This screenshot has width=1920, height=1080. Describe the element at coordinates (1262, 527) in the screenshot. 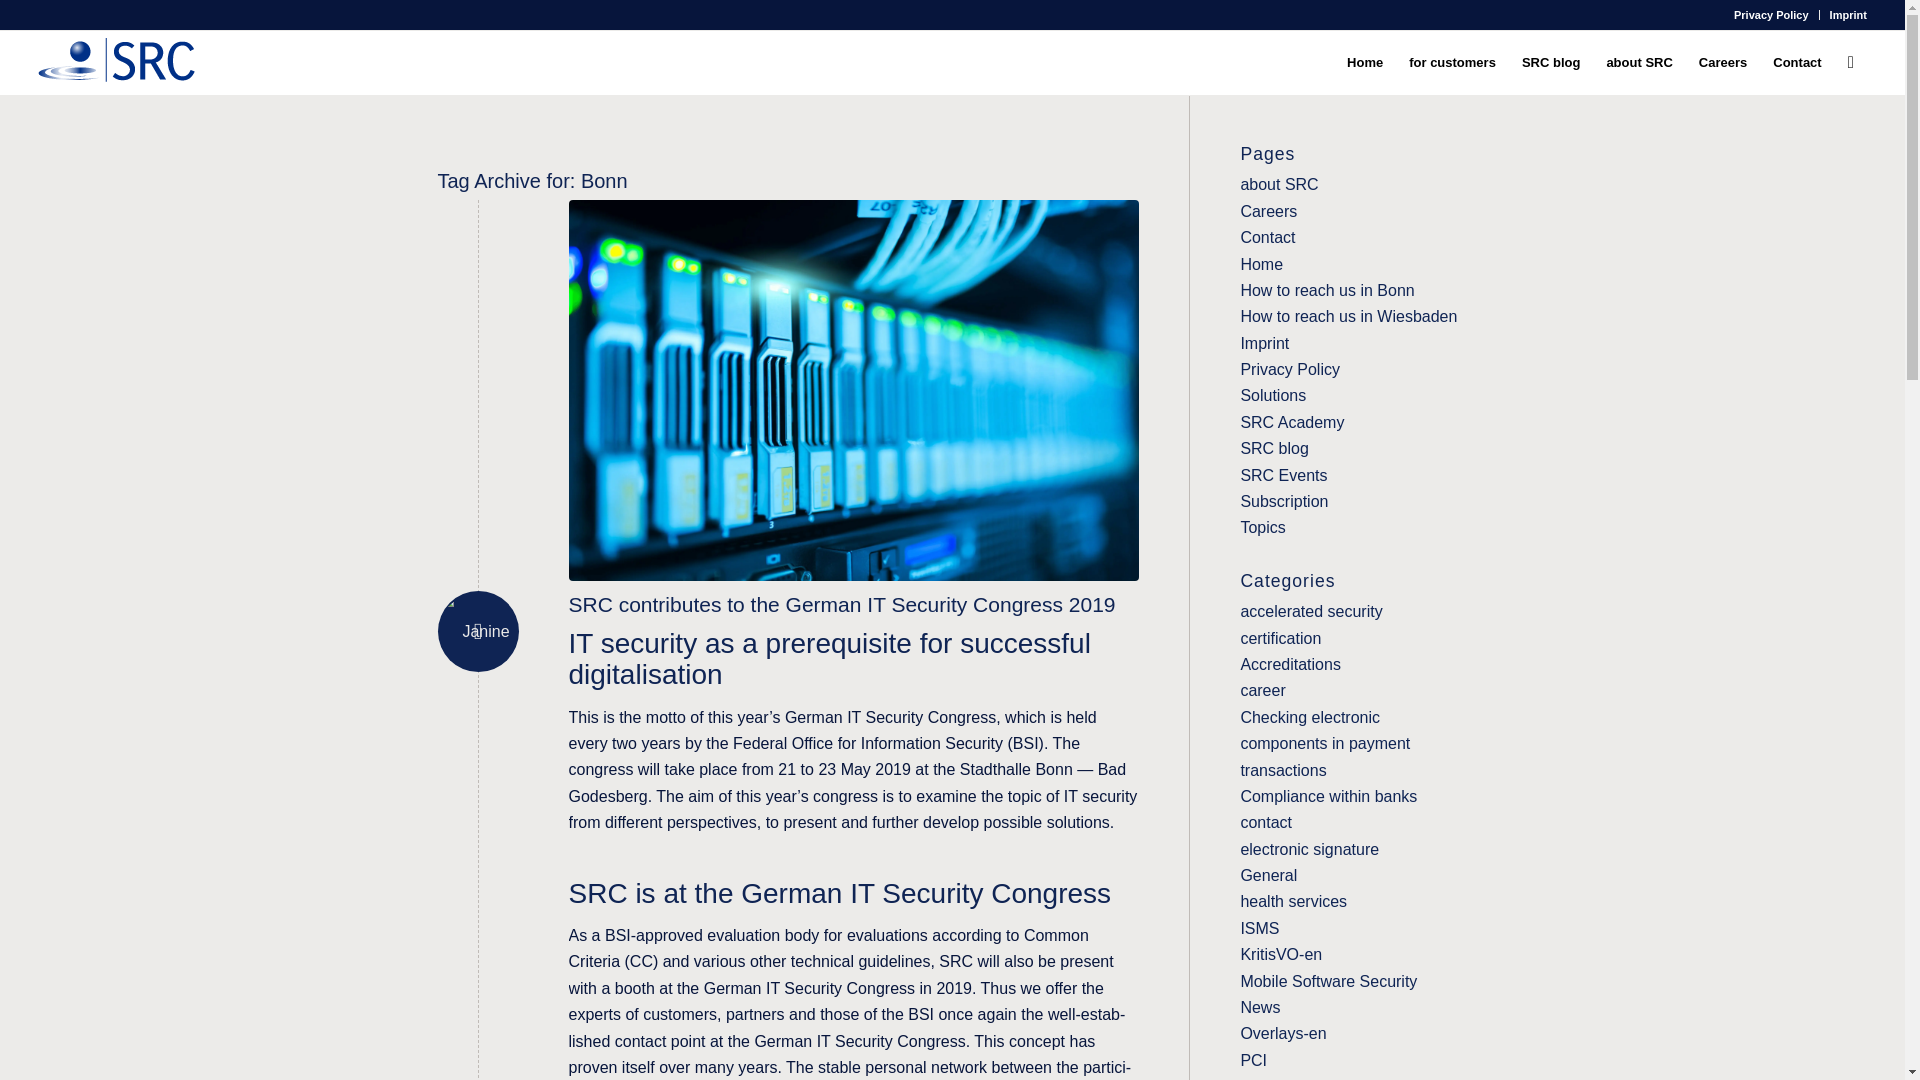

I see `Topics` at that location.